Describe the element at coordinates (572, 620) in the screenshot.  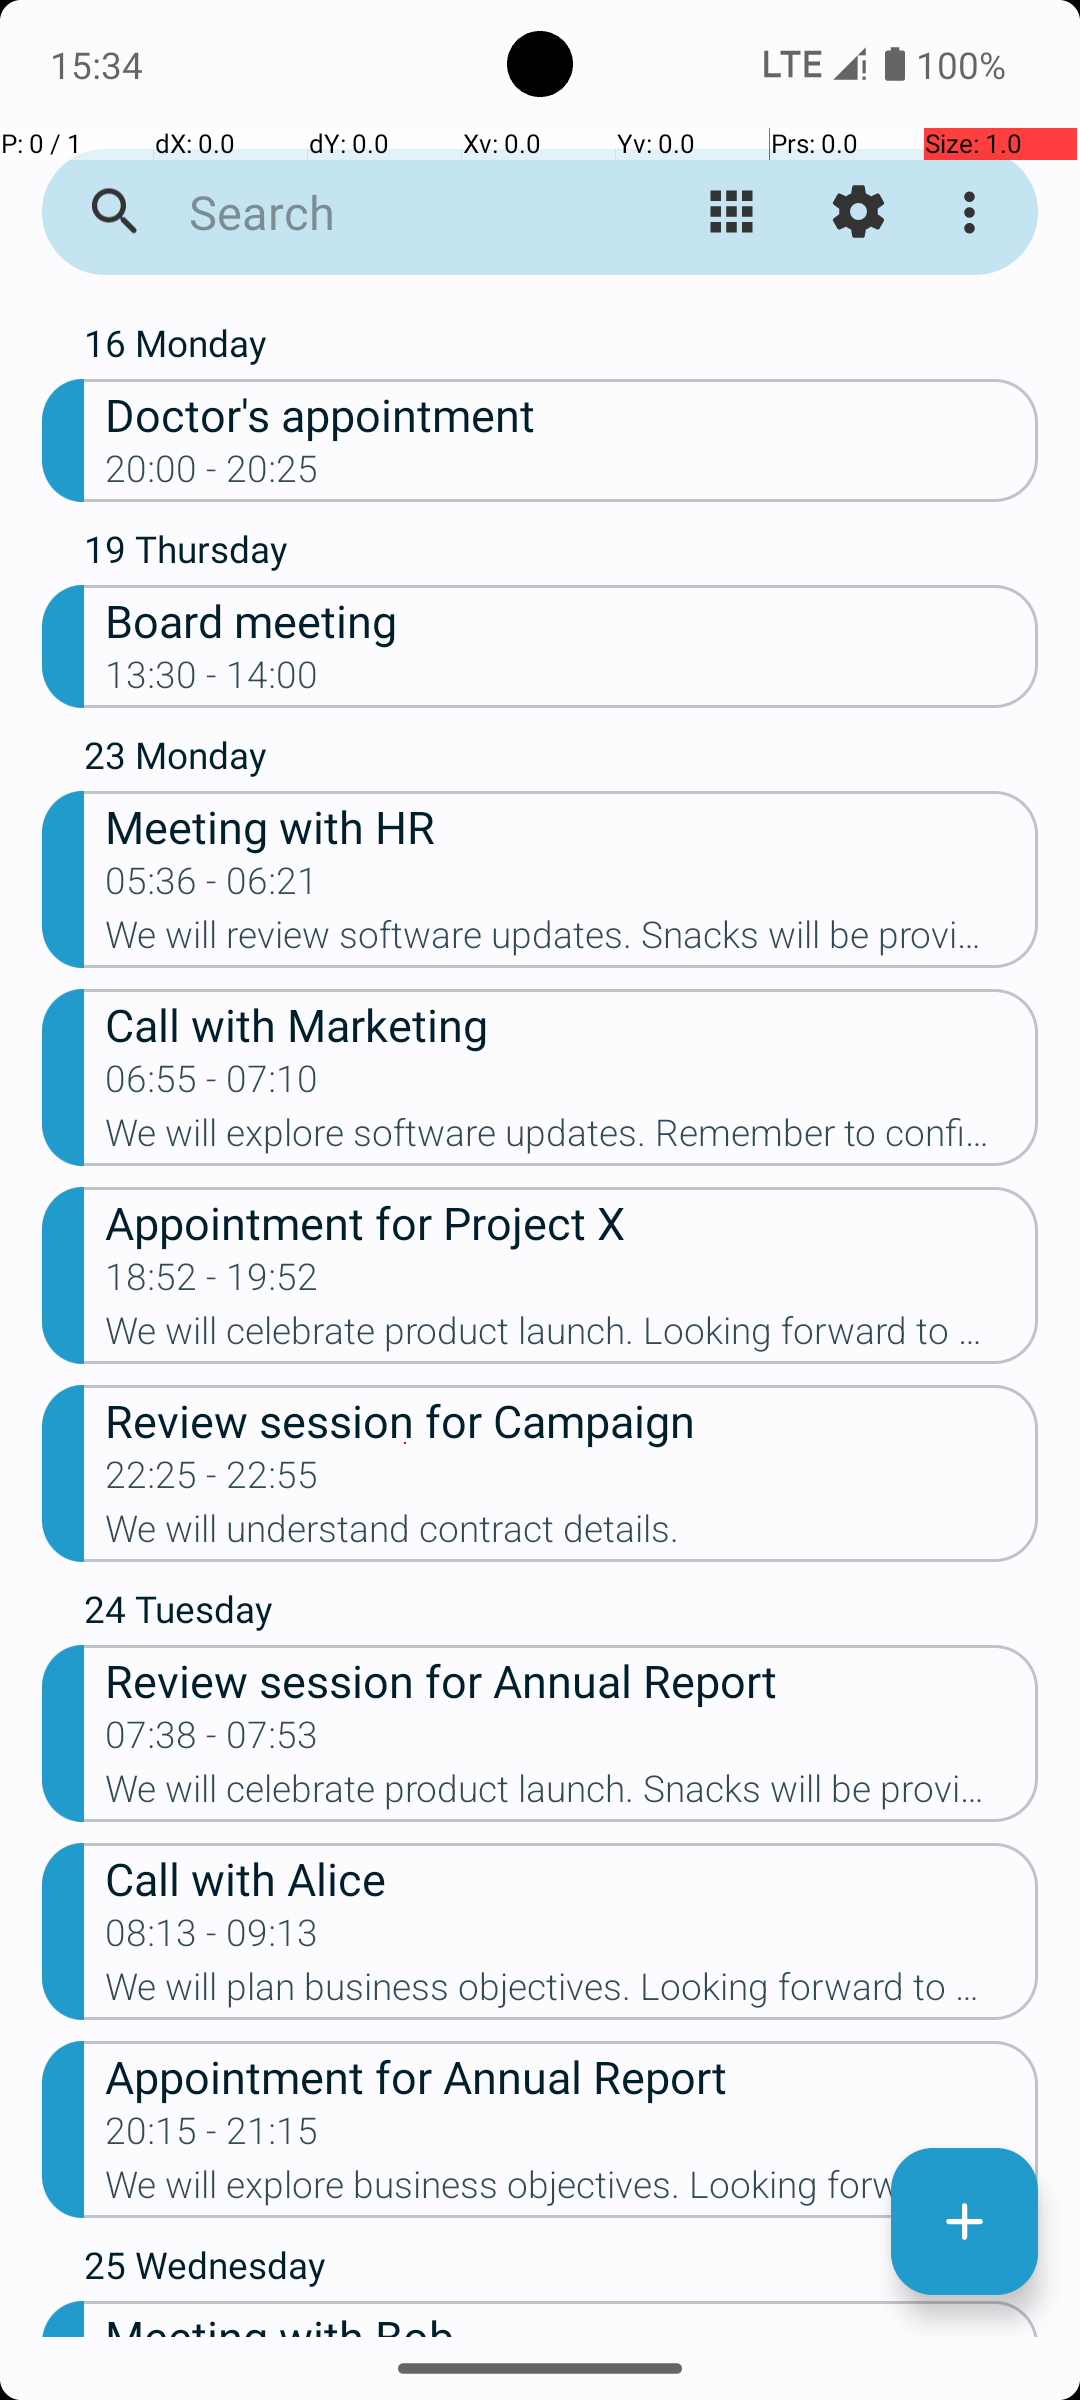
I see `Board meeting` at that location.